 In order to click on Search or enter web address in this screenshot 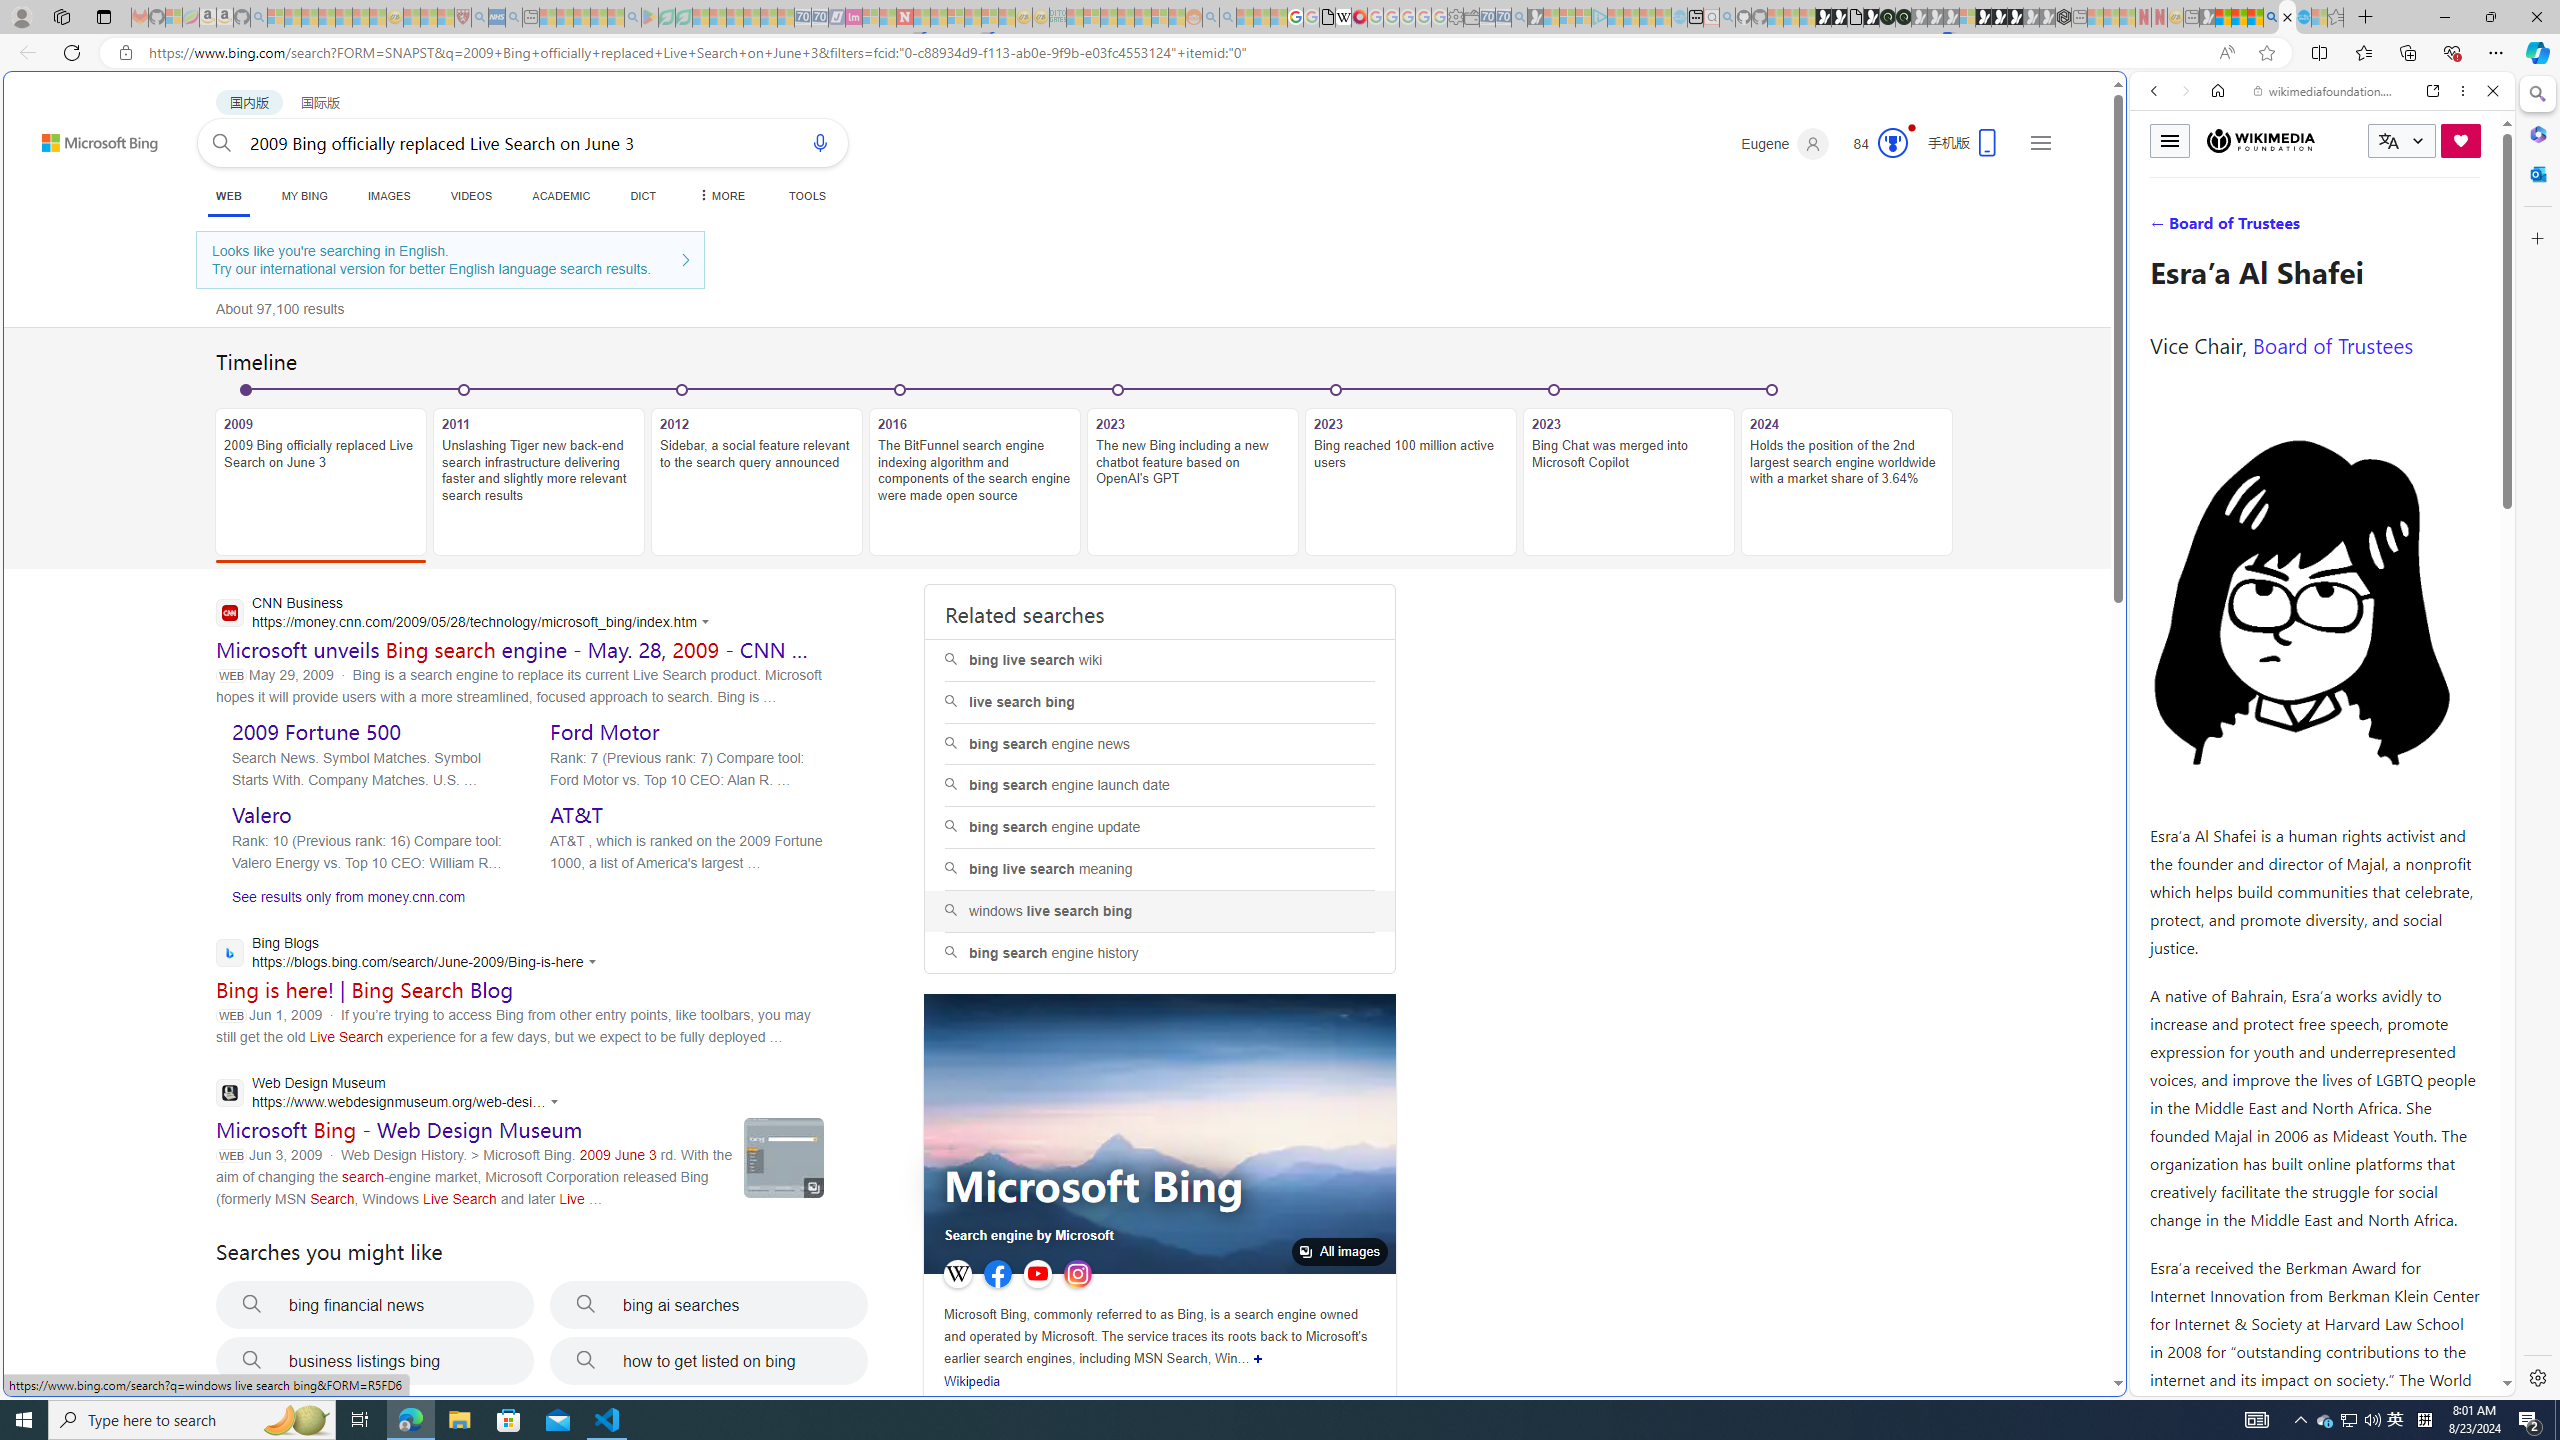, I will do `click(1622, 192)`.